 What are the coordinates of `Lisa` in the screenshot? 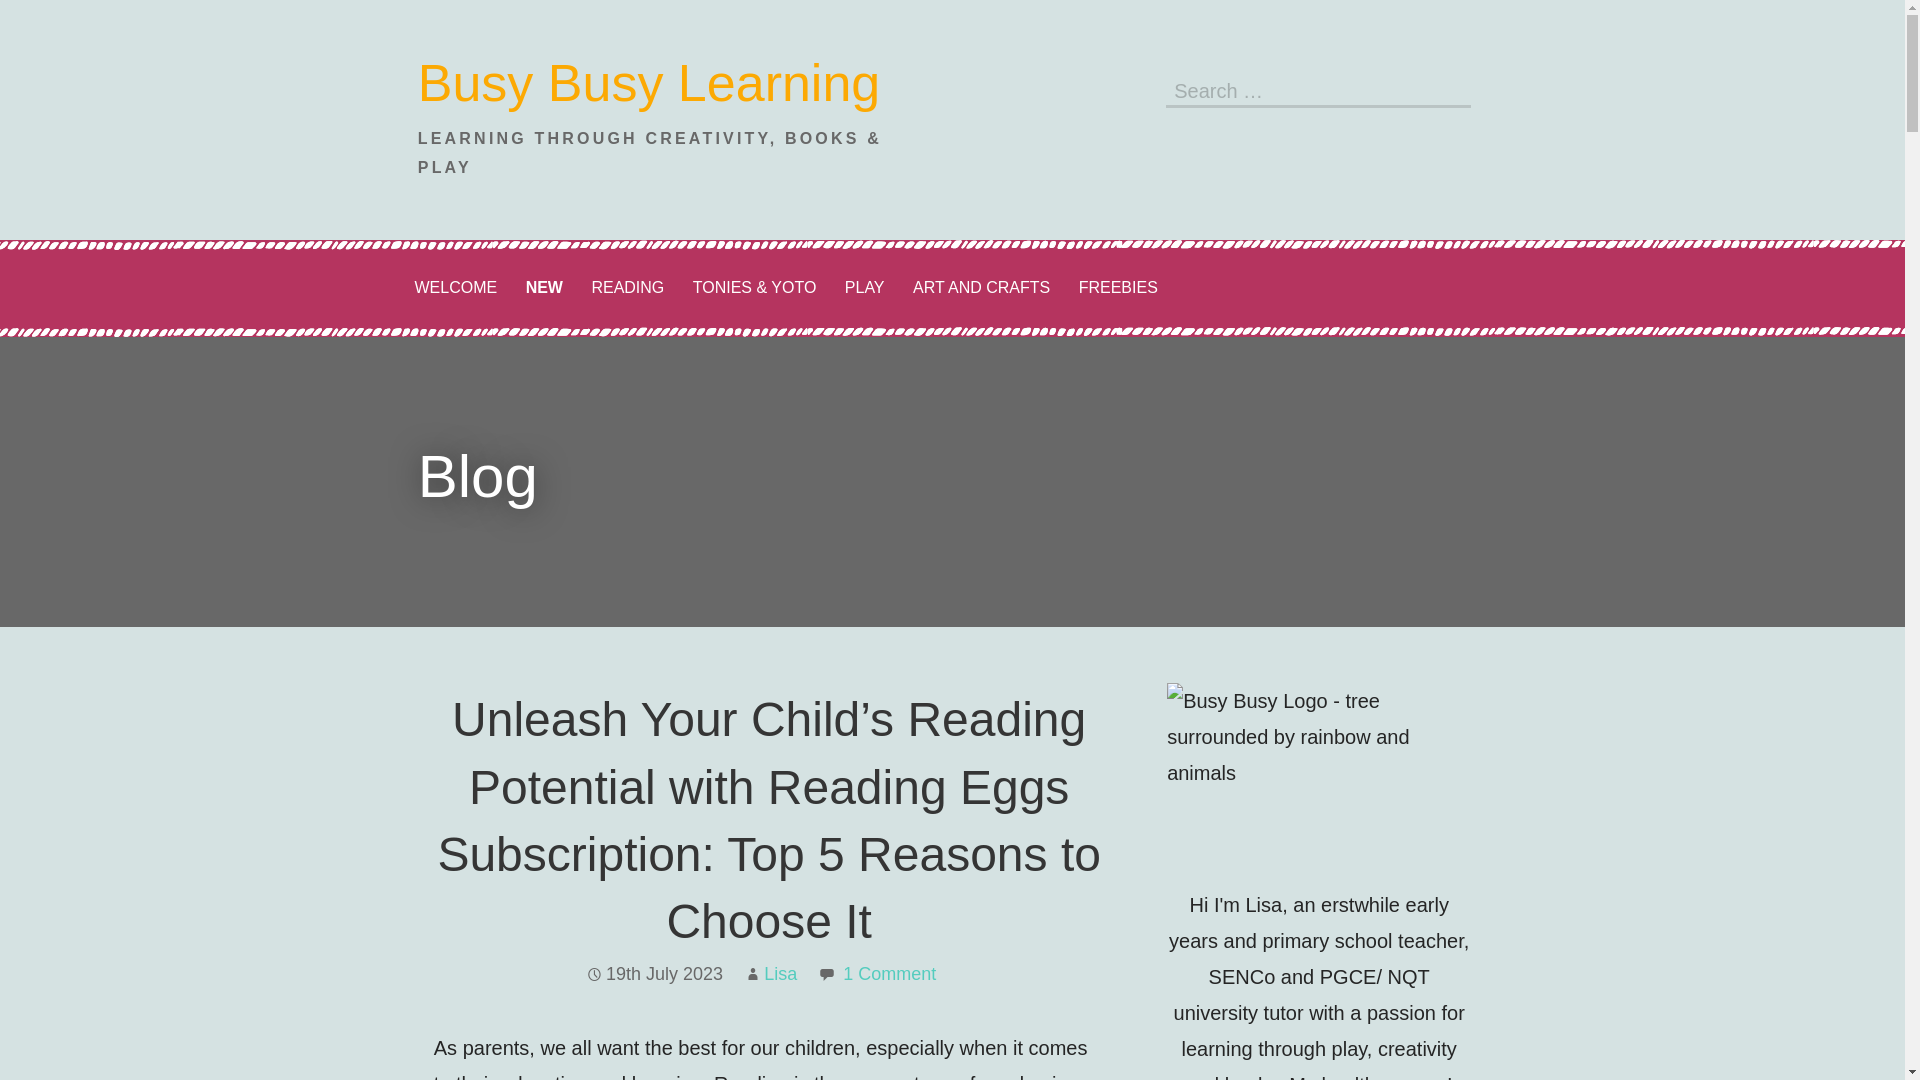 It's located at (780, 974).